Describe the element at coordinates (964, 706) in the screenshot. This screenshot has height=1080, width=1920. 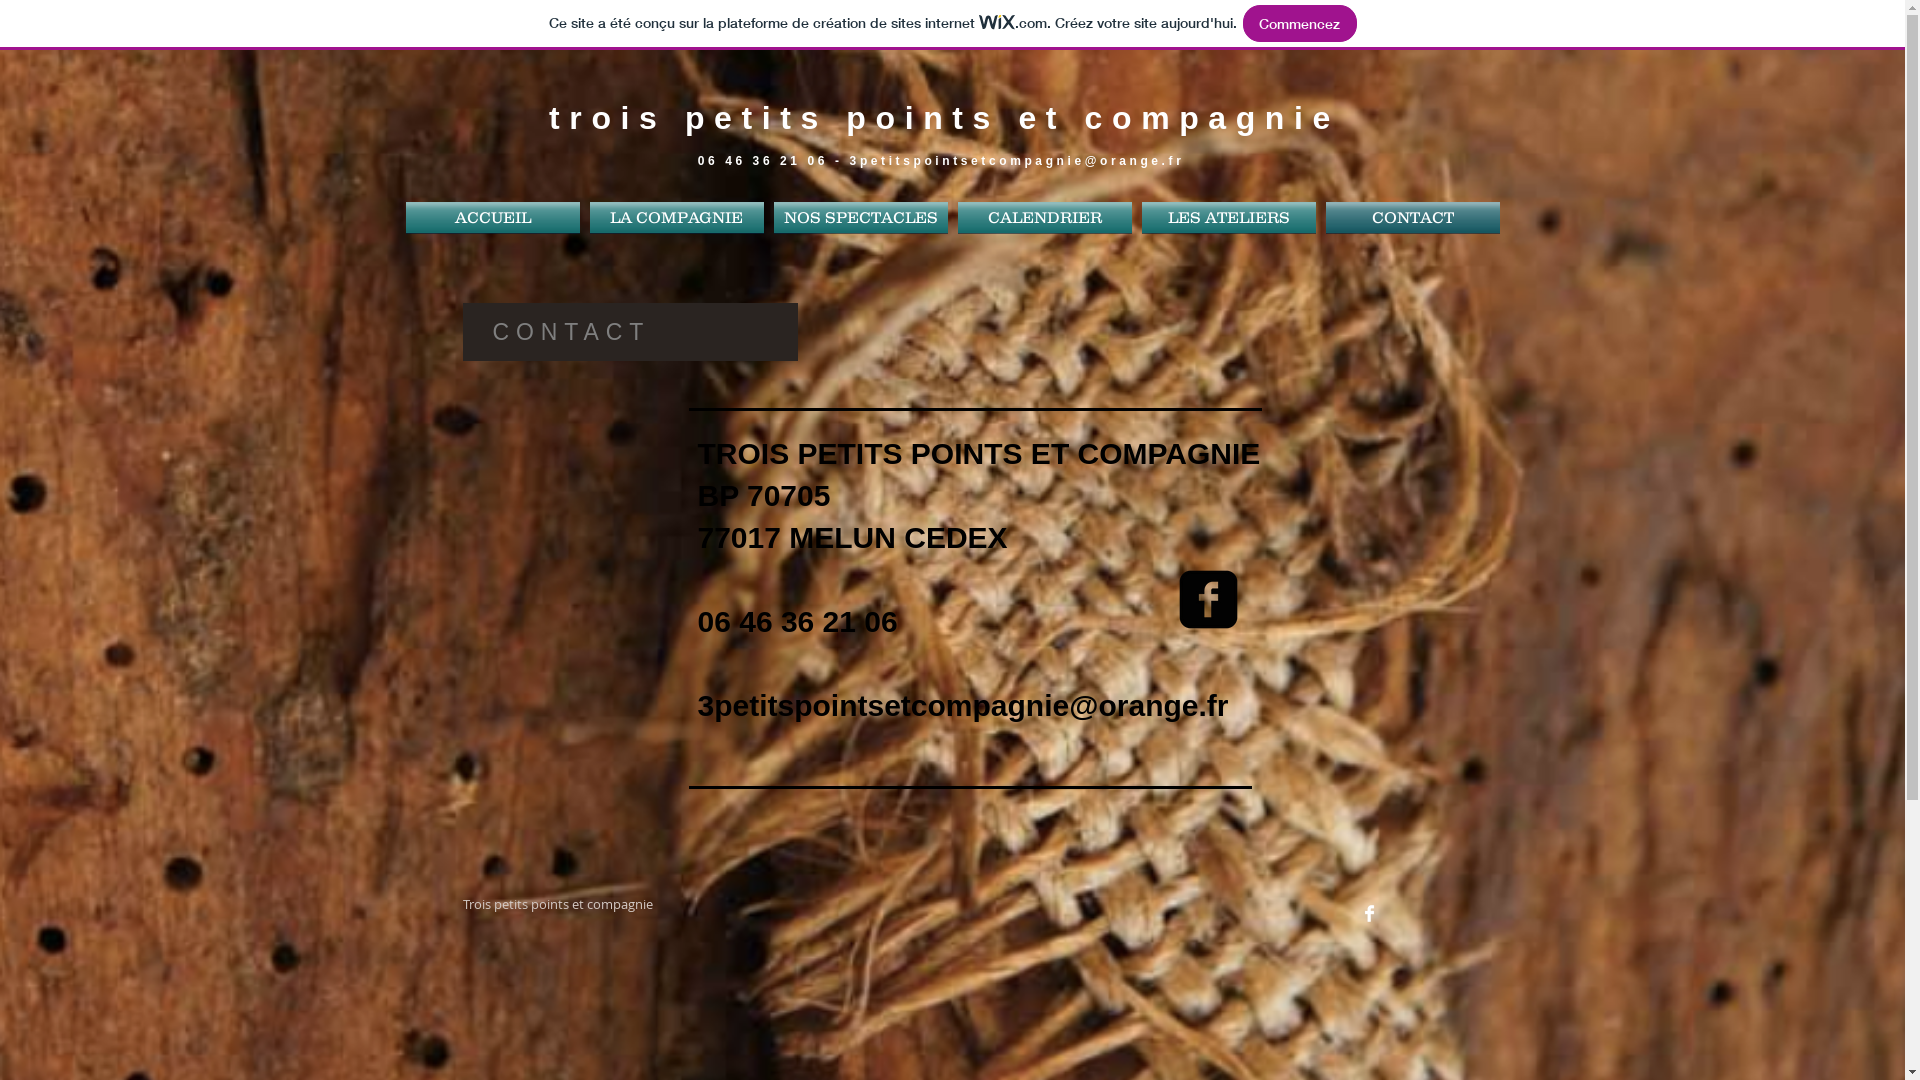
I see `3petitspointsetcompagnie@orange.fr` at that location.